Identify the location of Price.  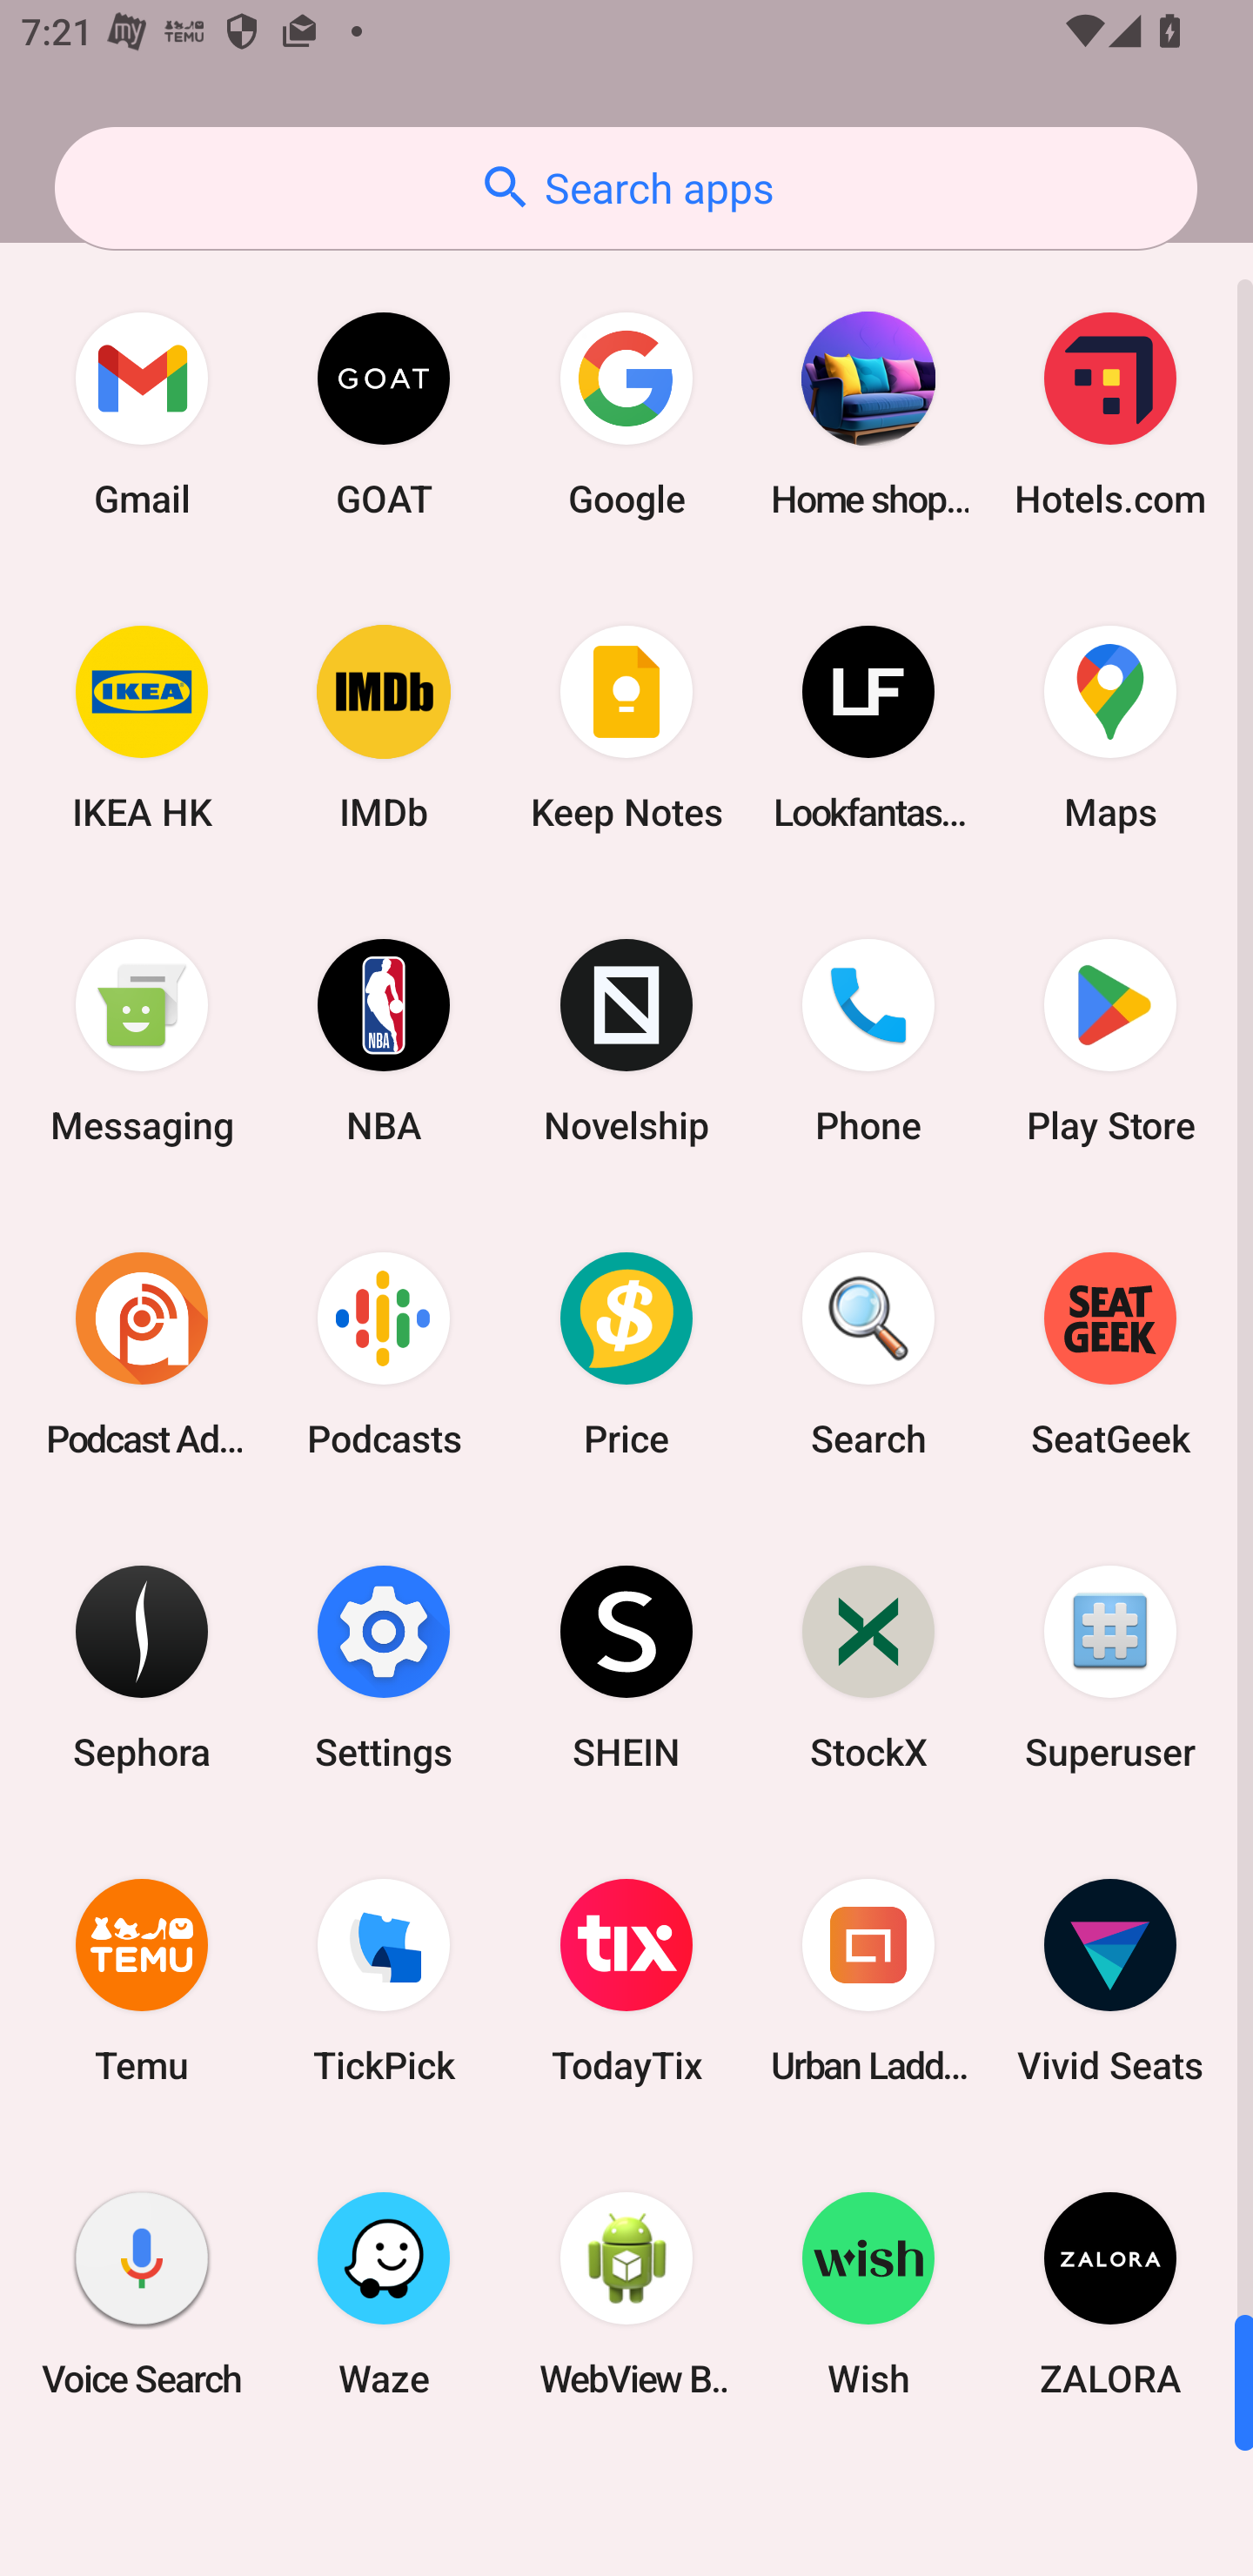
(626, 1353).